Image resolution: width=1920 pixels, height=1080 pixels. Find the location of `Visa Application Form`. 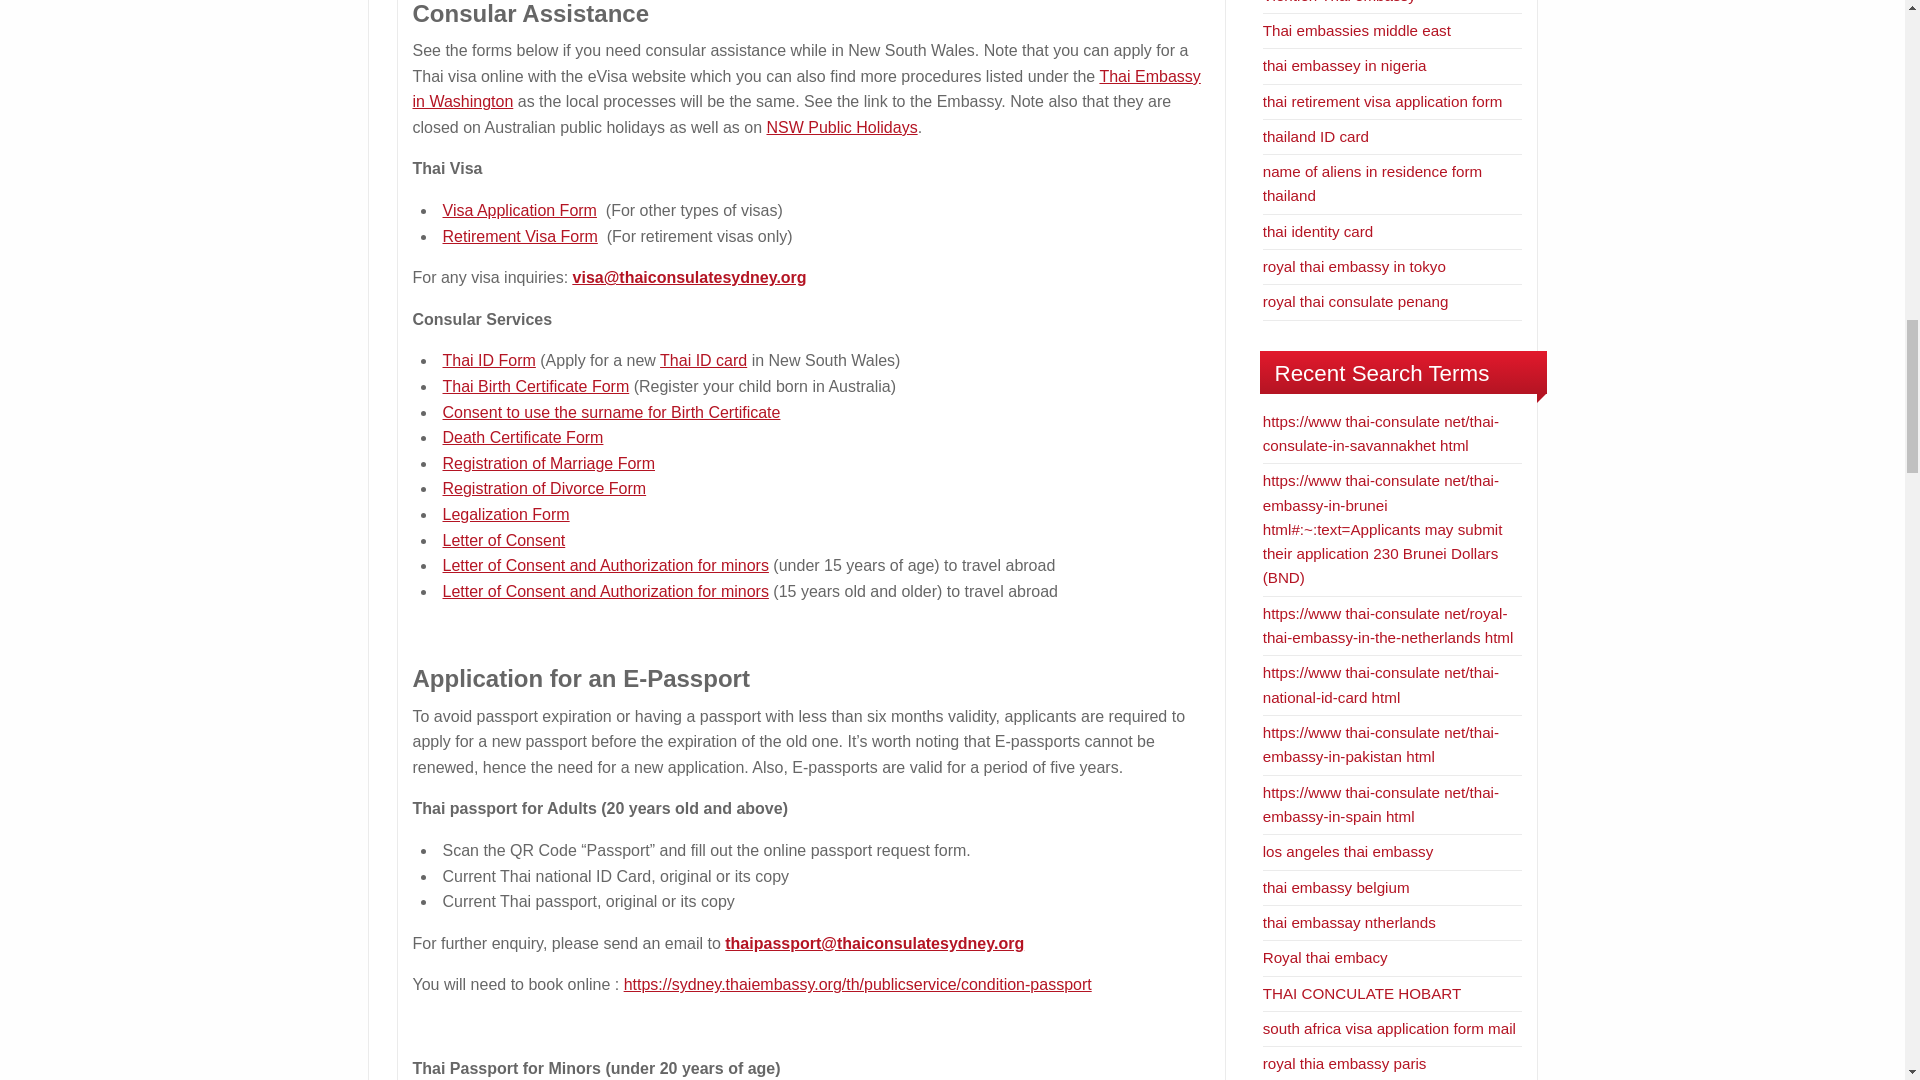

Visa Application Form is located at coordinates (518, 210).